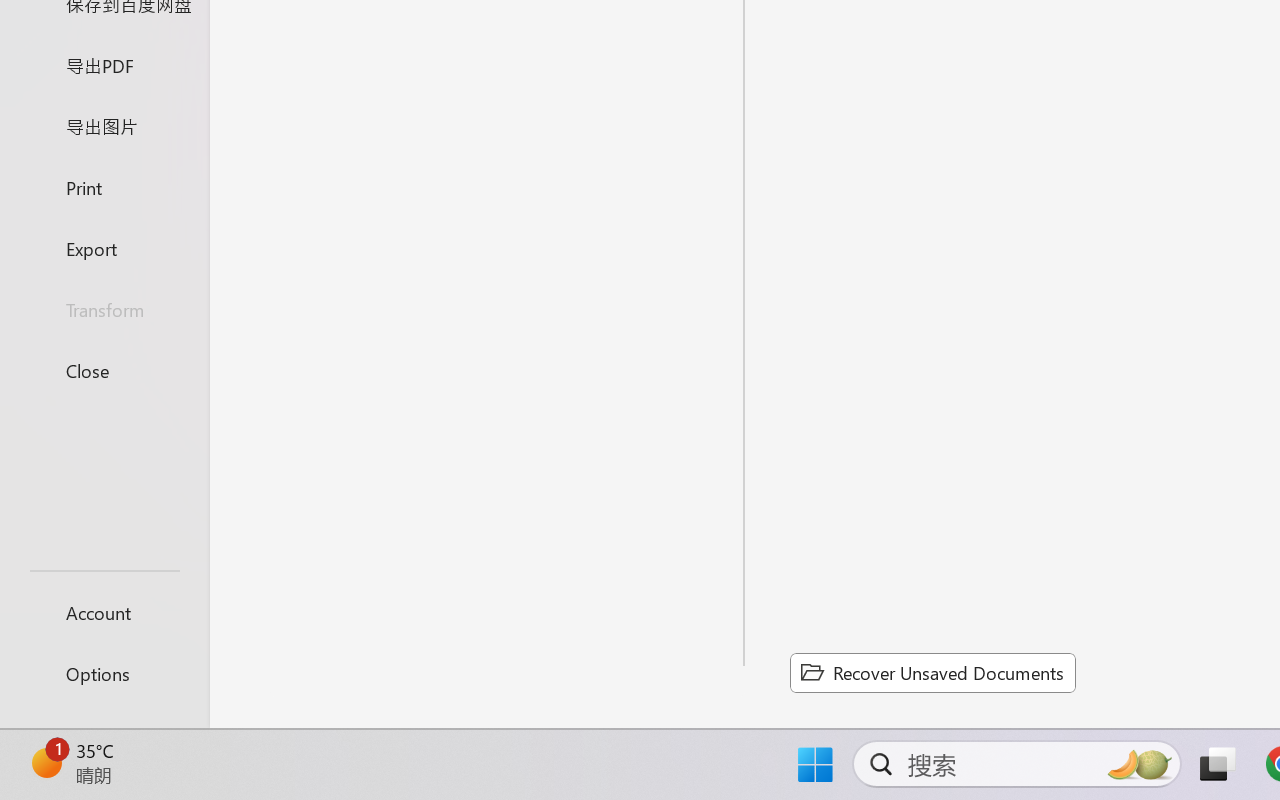 The width and height of the screenshot is (1280, 800). What do you see at coordinates (104, 310) in the screenshot?
I see `Transform` at bounding box center [104, 310].